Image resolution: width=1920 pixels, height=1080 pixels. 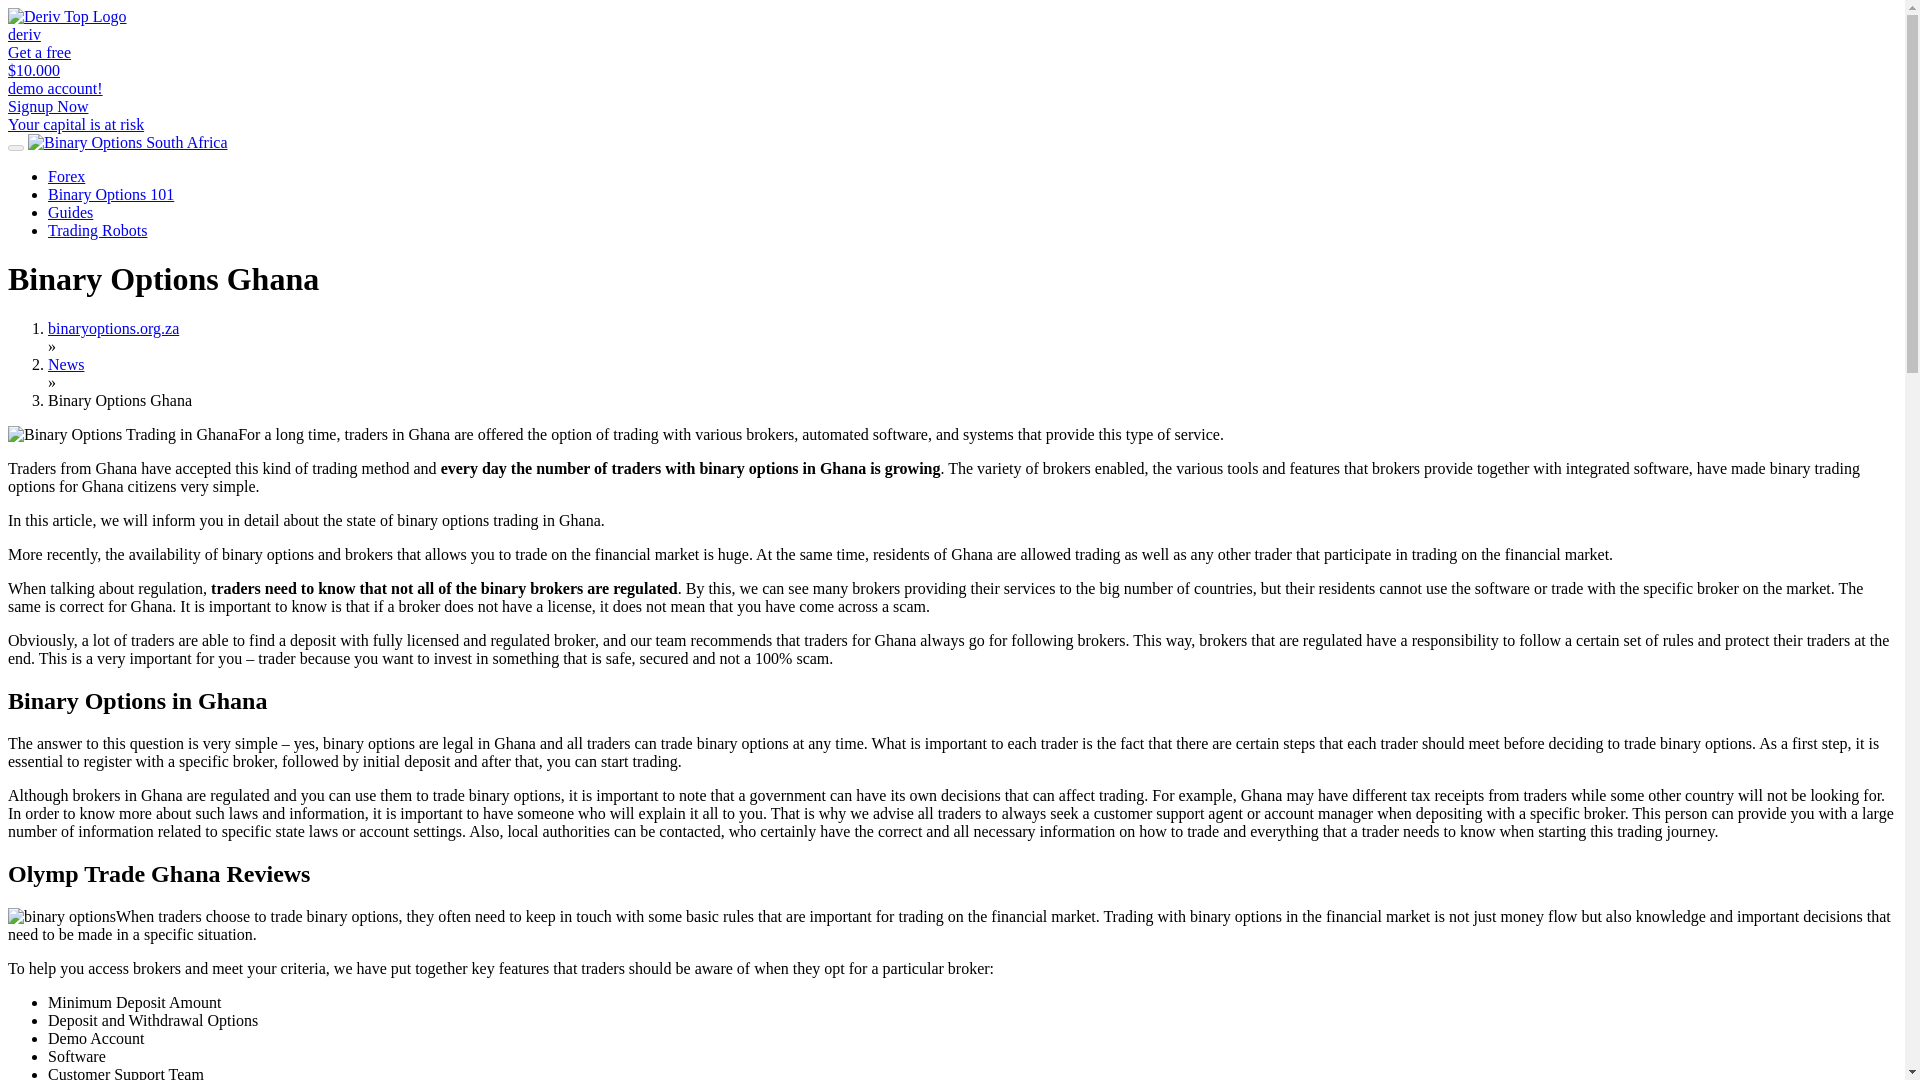 What do you see at coordinates (98, 230) in the screenshot?
I see `Trading Robots` at bounding box center [98, 230].